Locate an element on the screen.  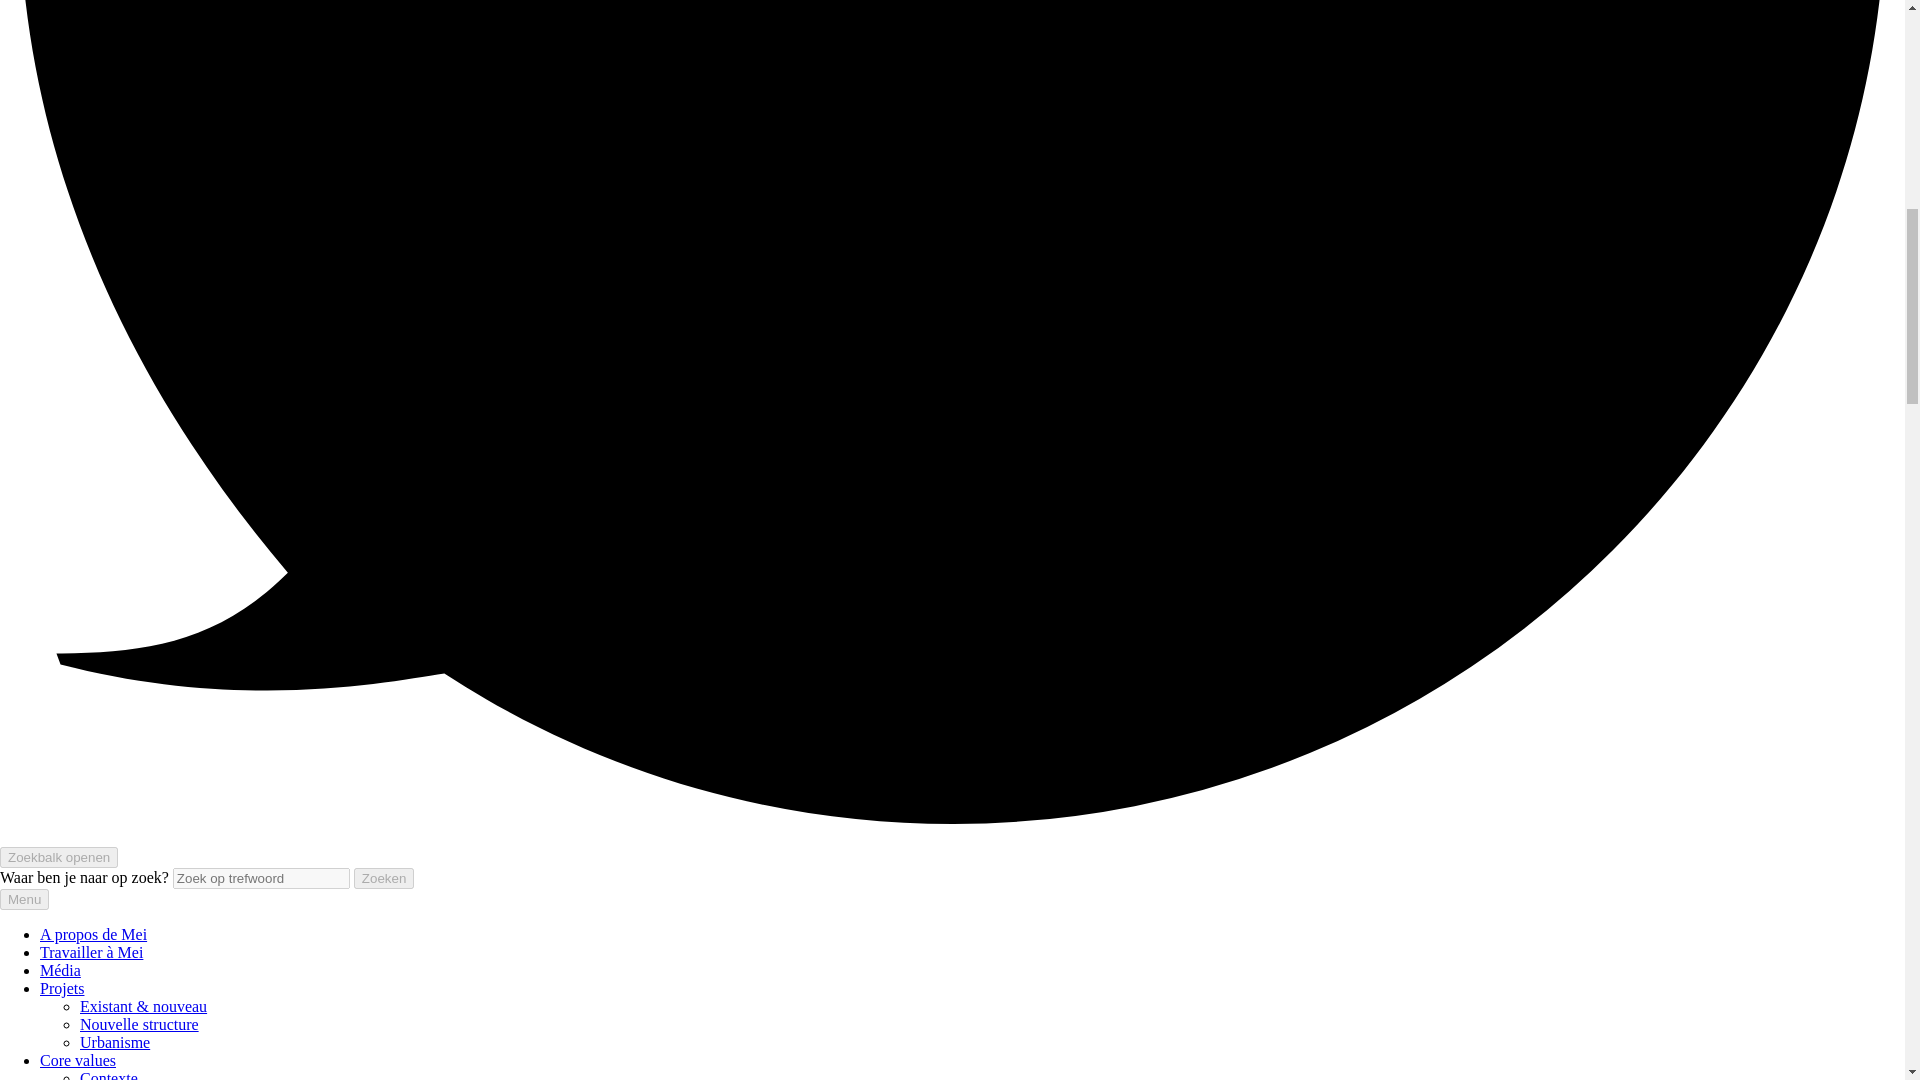
Menu is located at coordinates (24, 899).